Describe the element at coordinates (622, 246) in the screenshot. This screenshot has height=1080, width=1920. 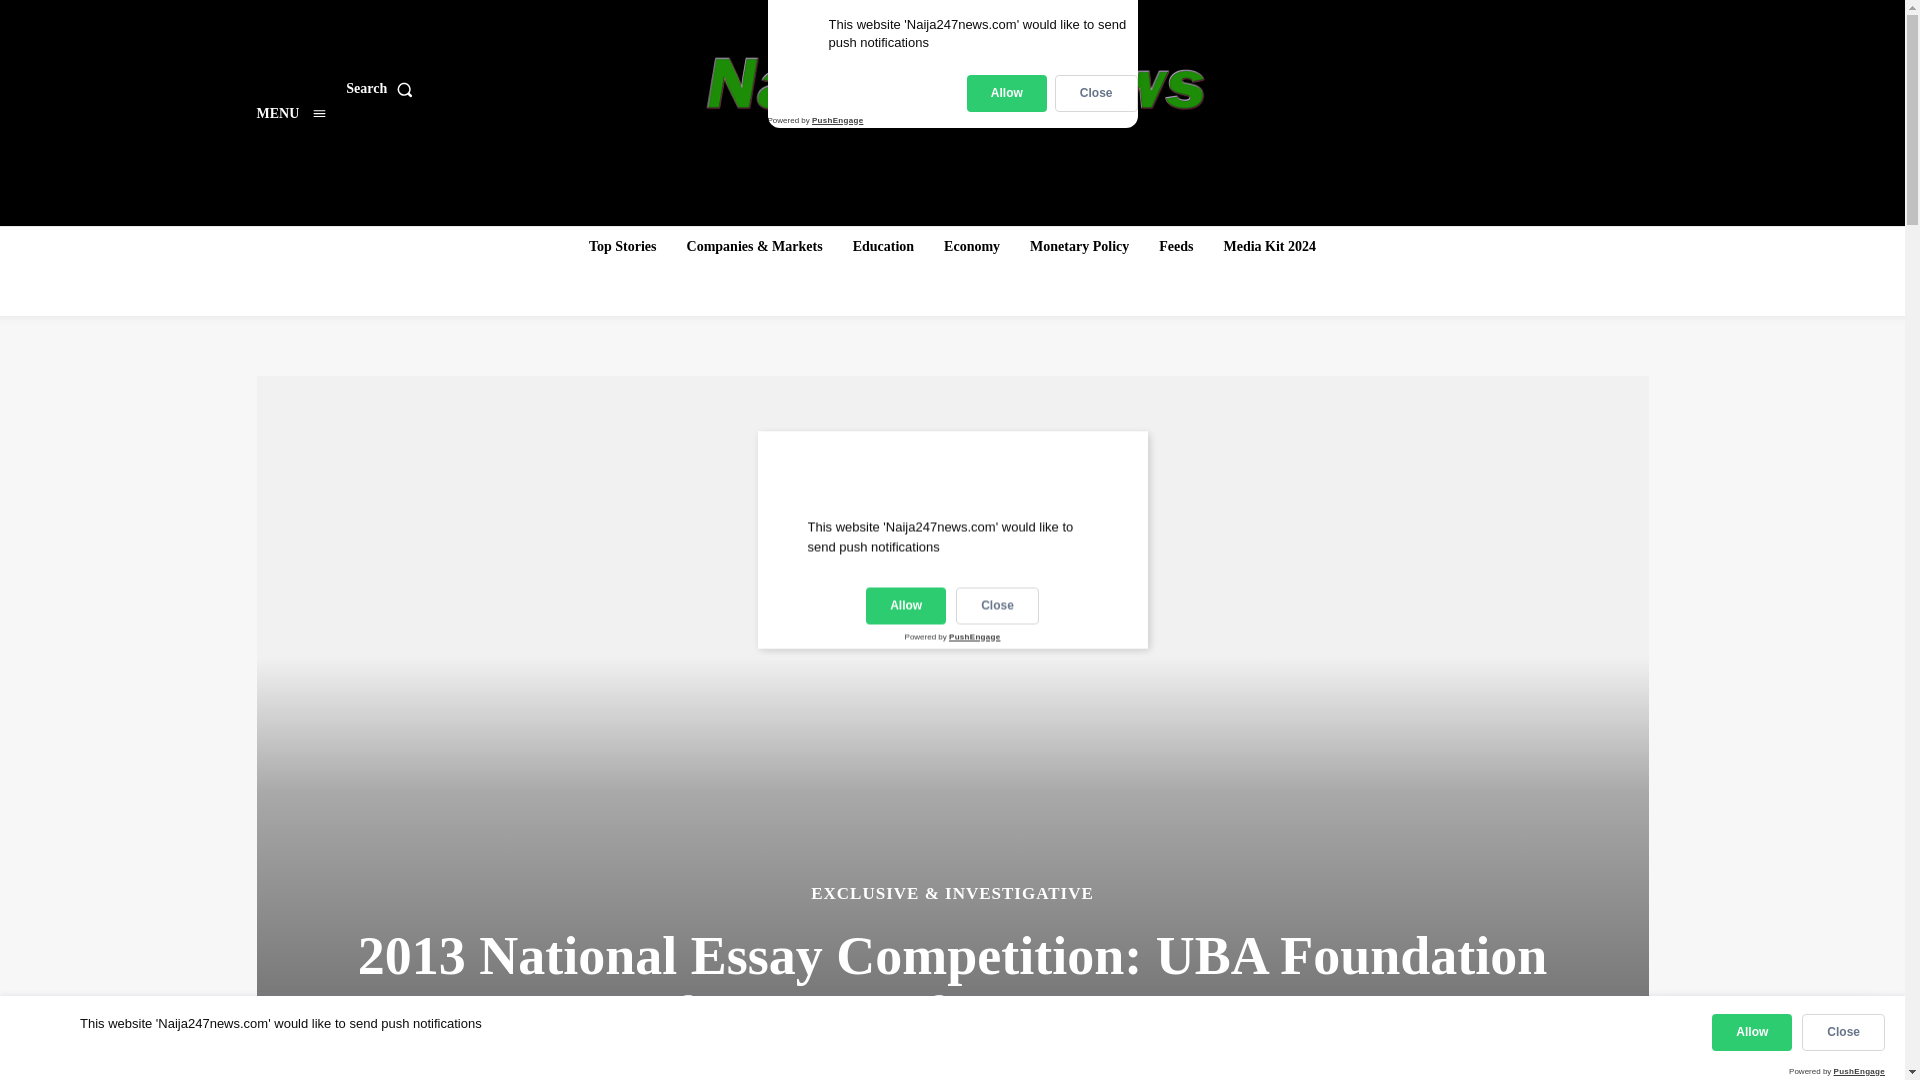
I see `Top Stories` at that location.